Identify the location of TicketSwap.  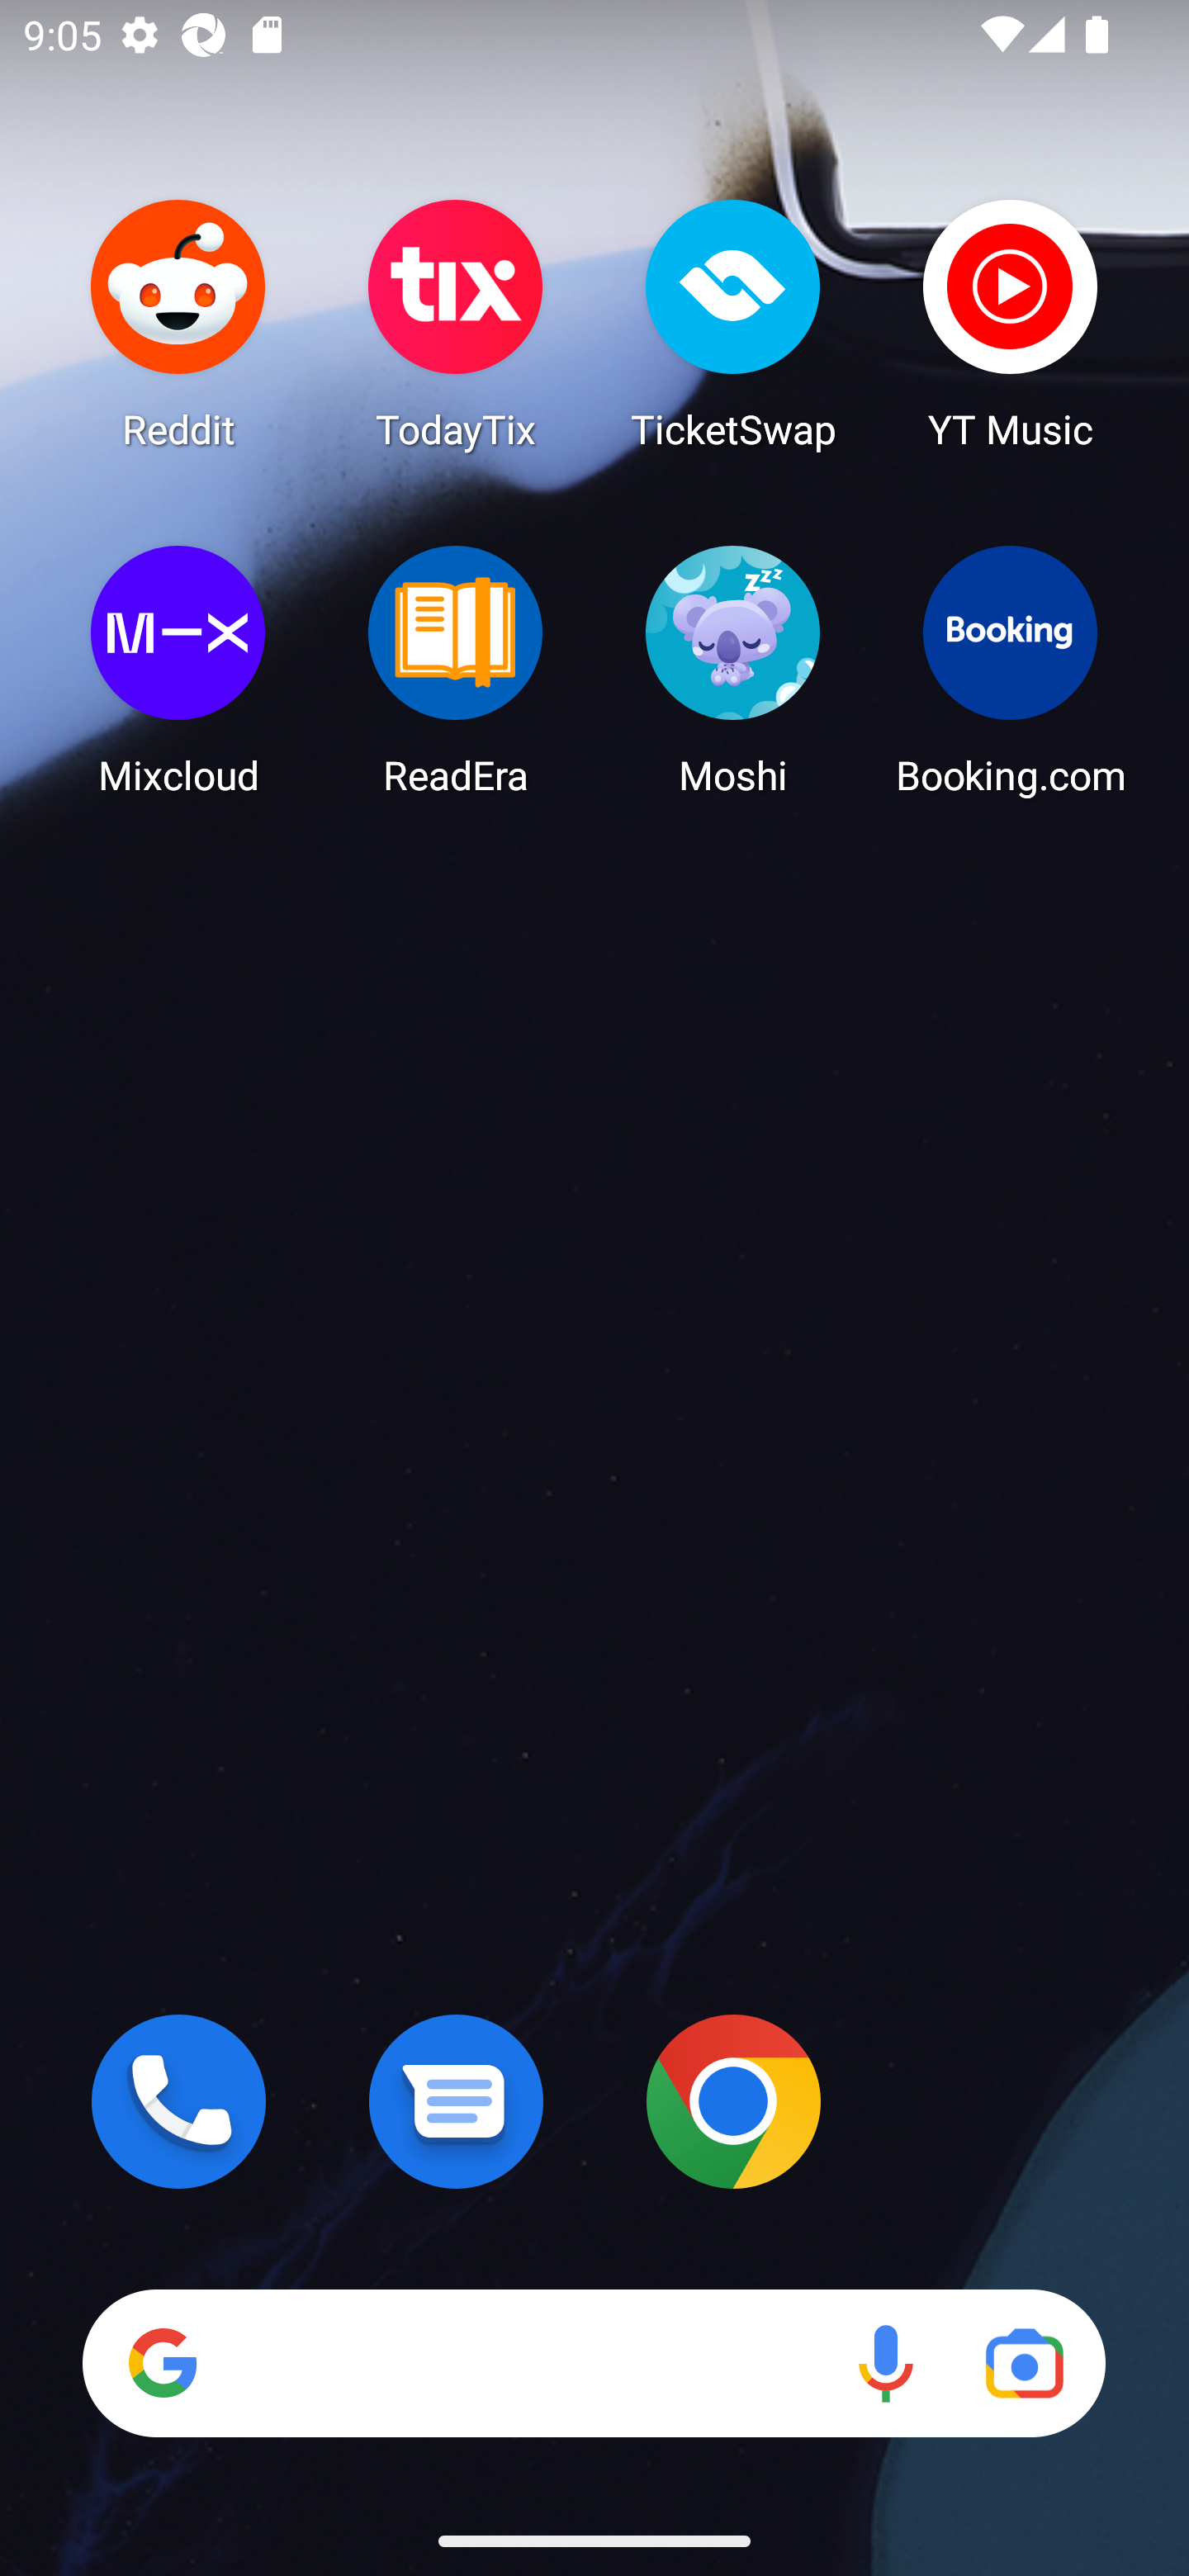
(733, 324).